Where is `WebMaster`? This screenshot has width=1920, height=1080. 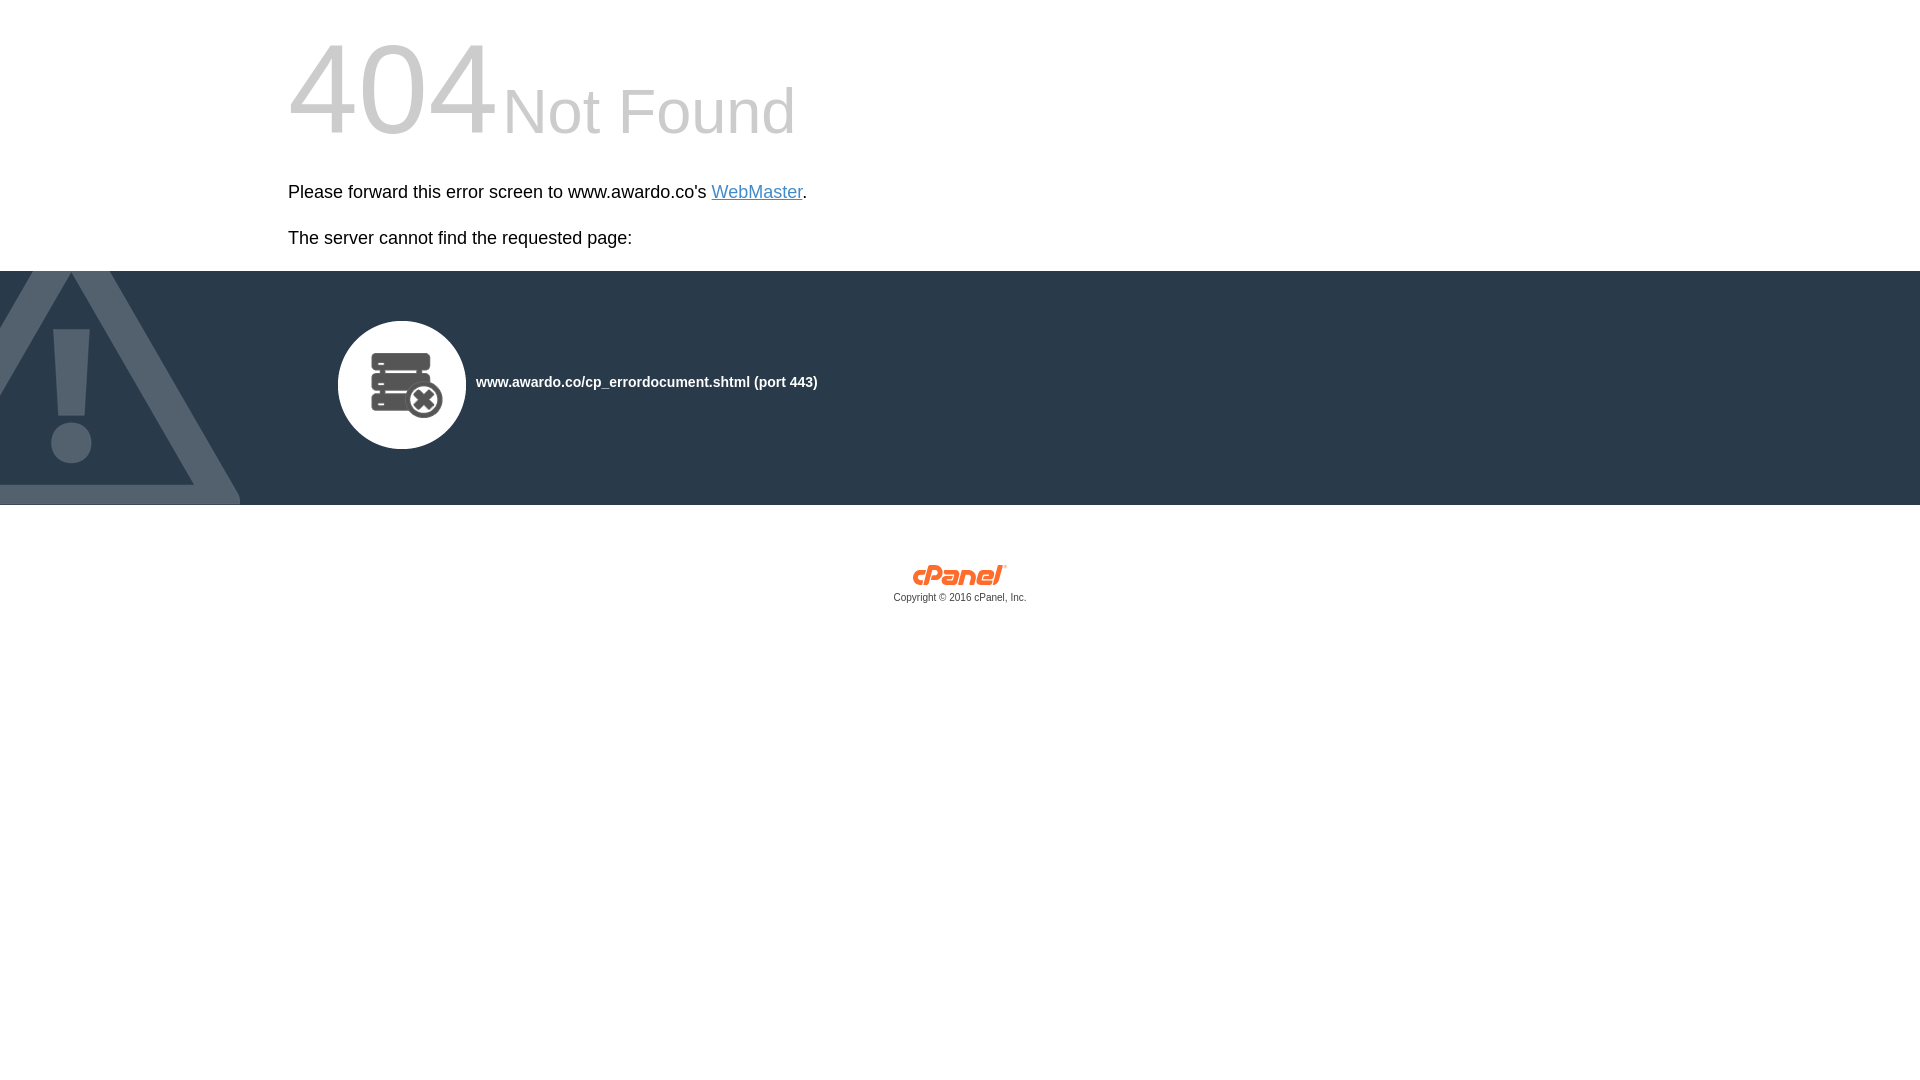
WebMaster is located at coordinates (757, 192).